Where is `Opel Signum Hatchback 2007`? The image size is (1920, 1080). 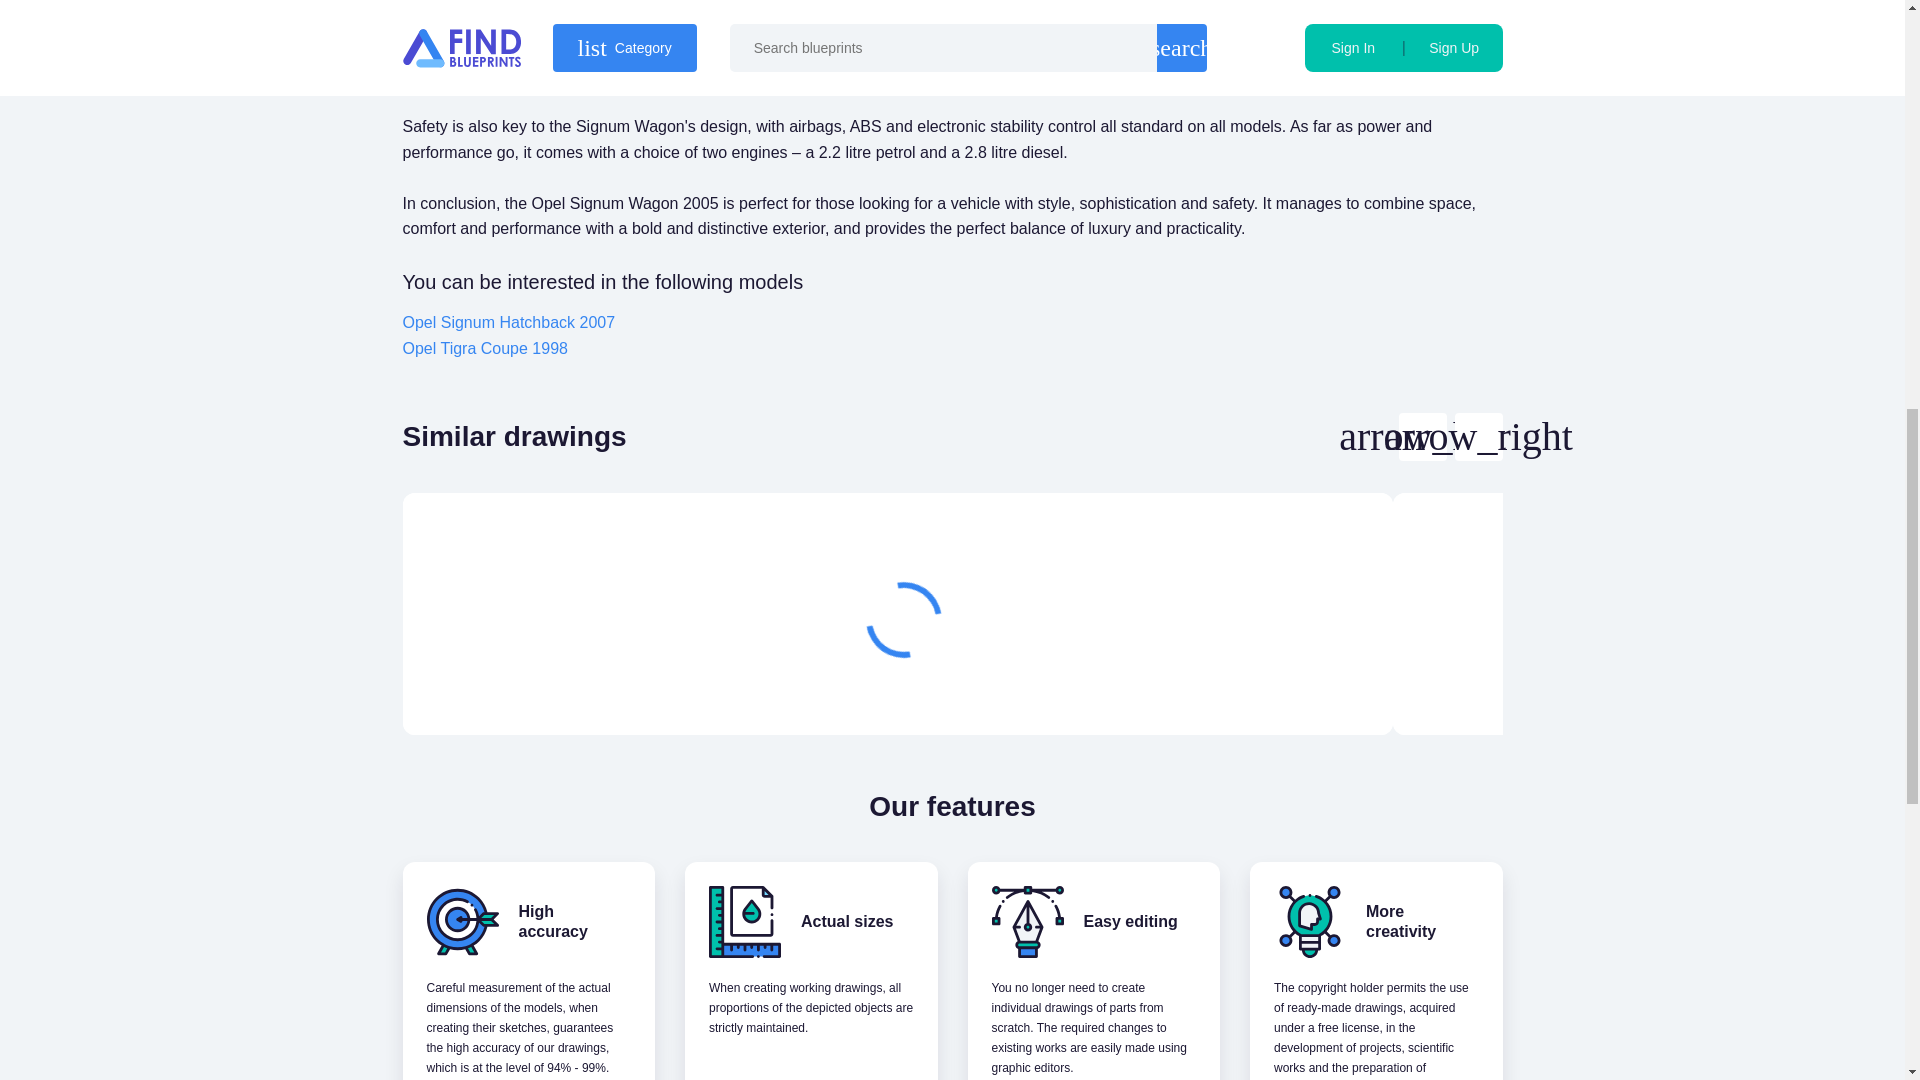 Opel Signum Hatchback 2007 is located at coordinates (508, 322).